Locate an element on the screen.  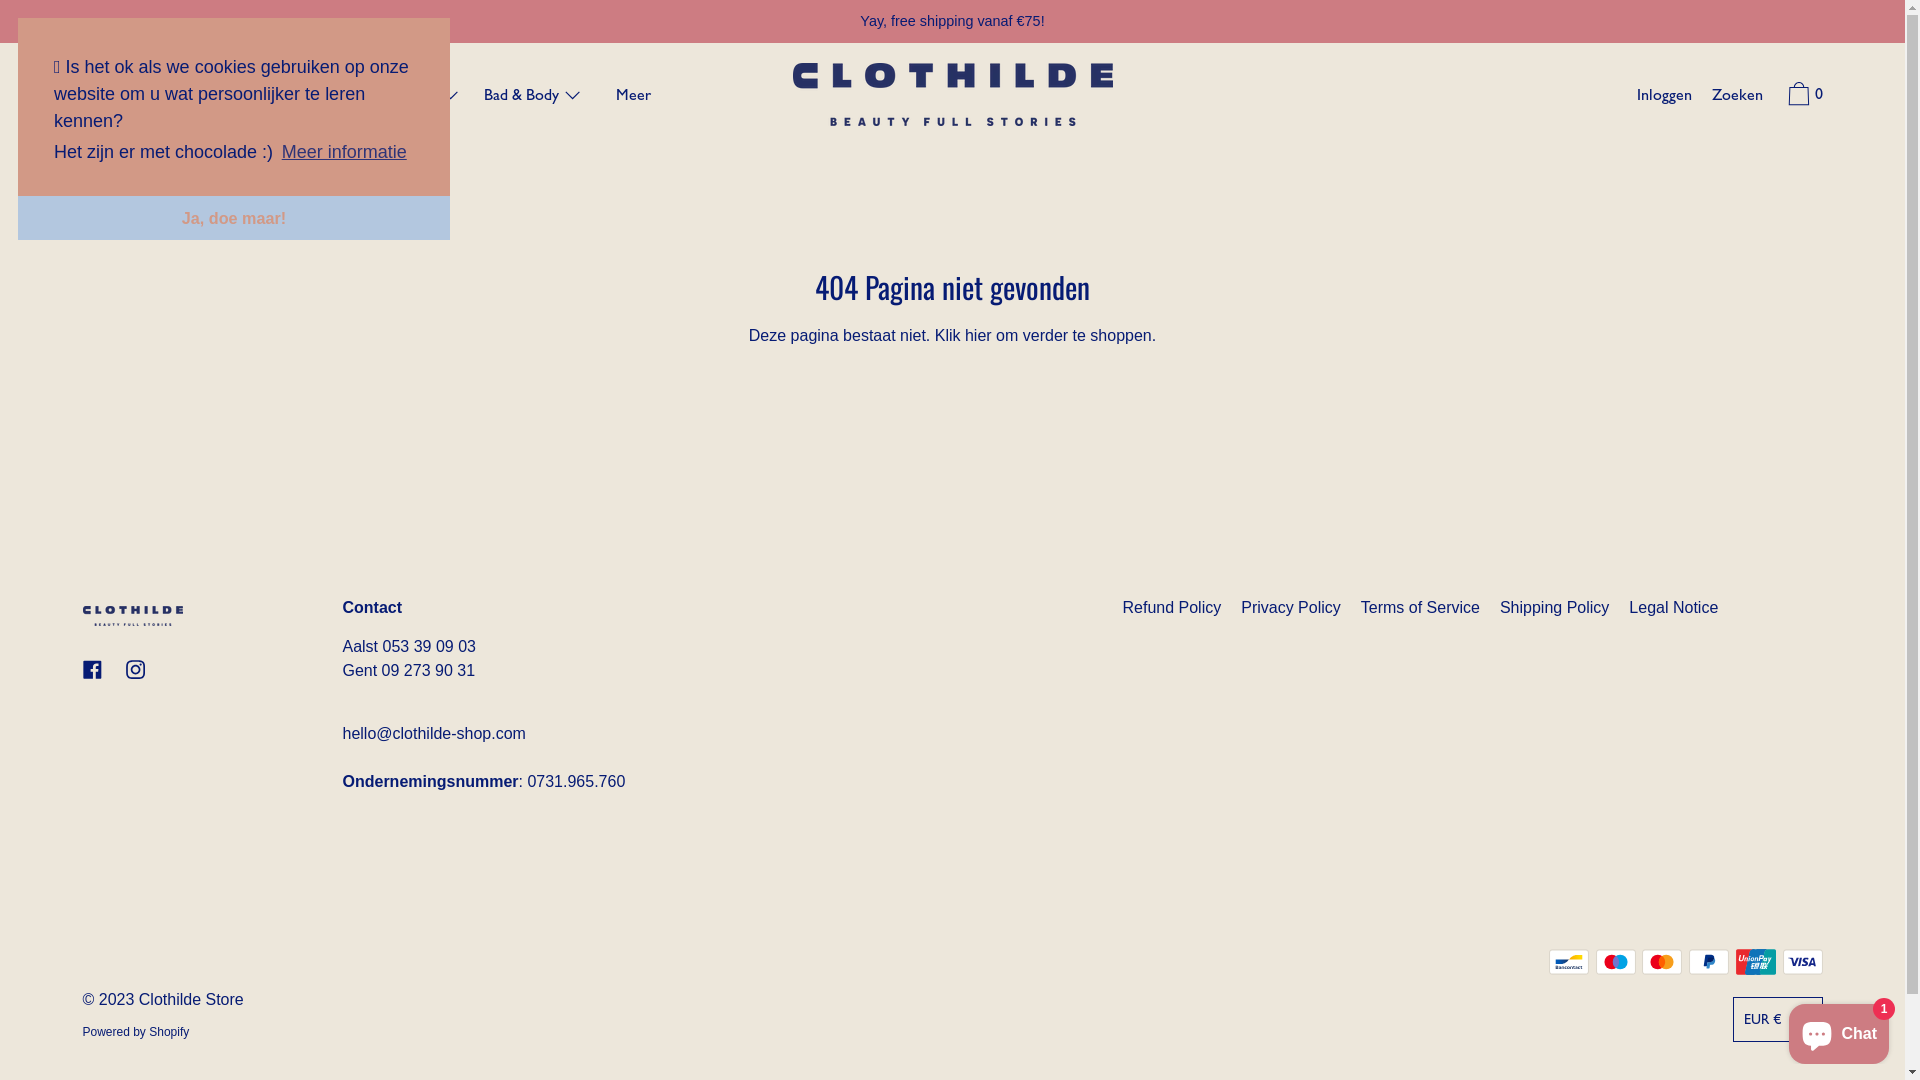
Instagram is located at coordinates (136, 670).